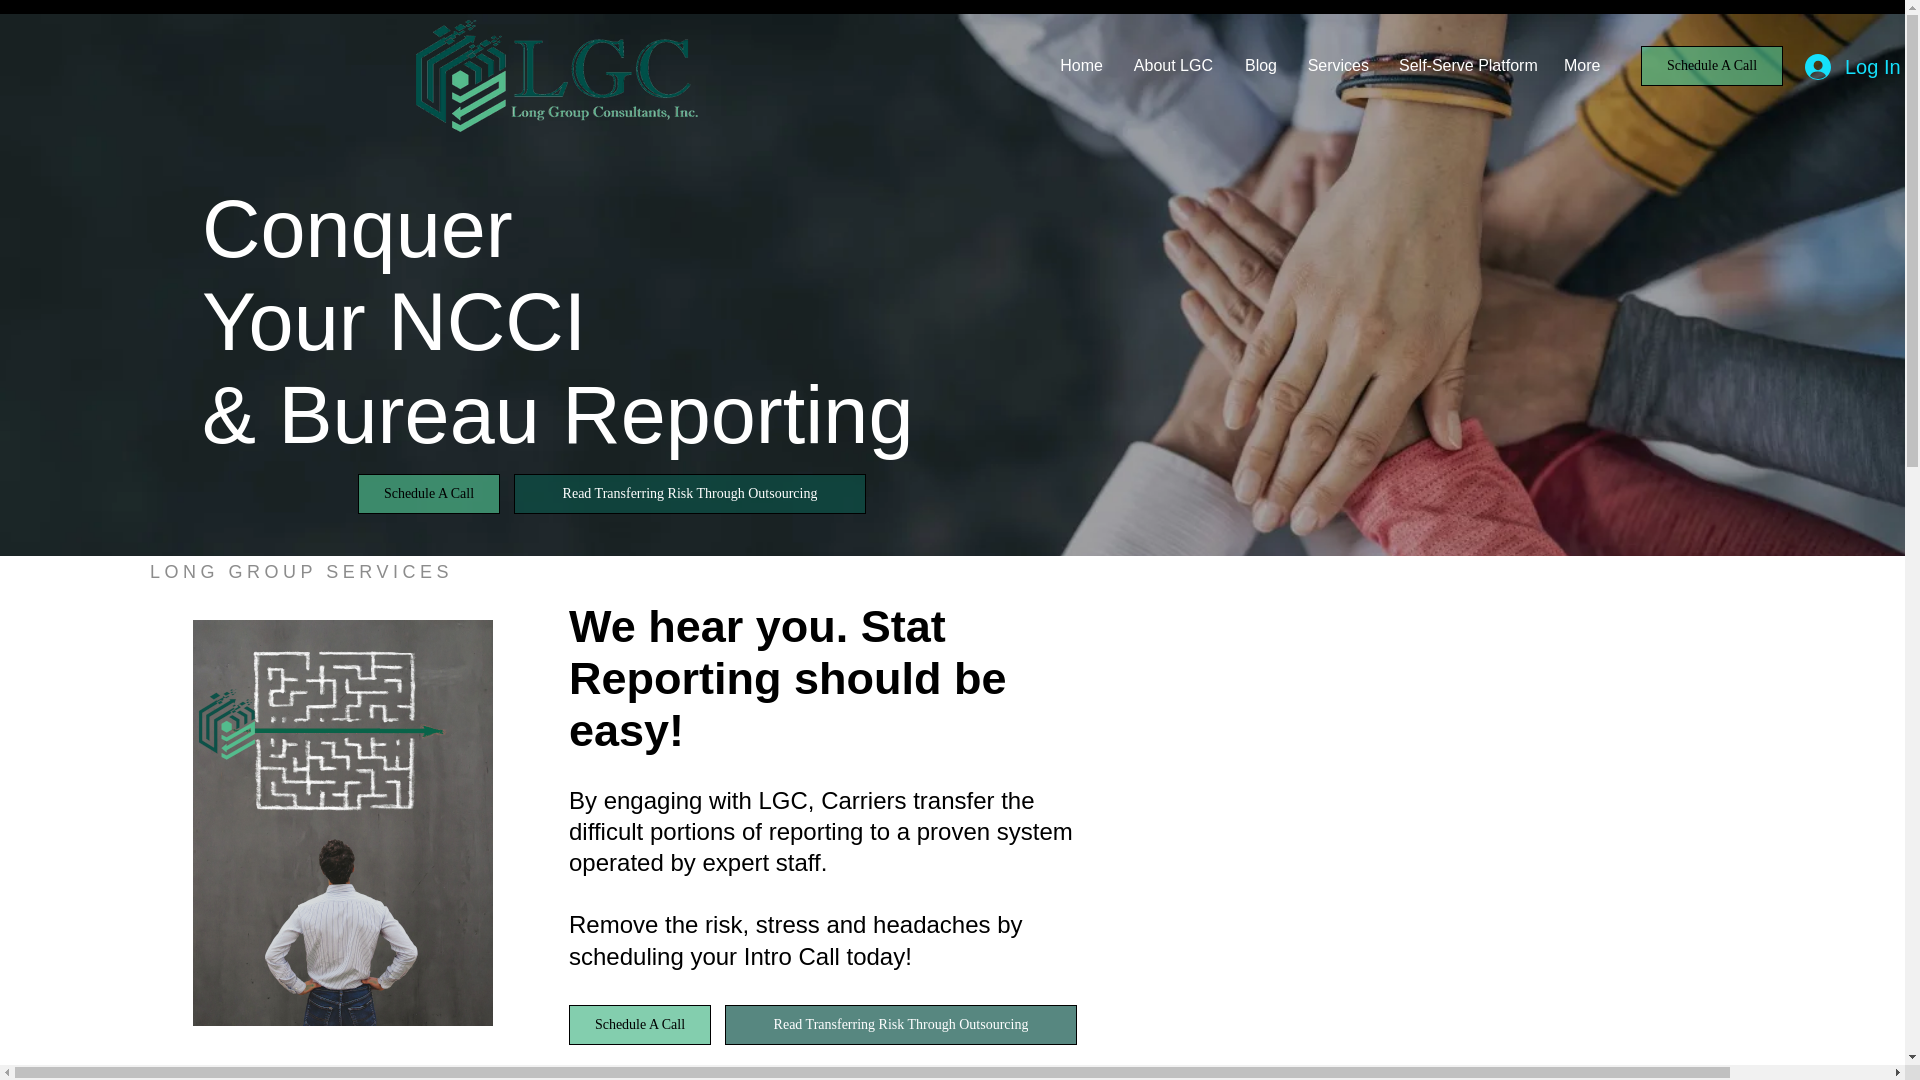 This screenshot has height=1080, width=1920. I want to click on Blog, so click(1260, 66).